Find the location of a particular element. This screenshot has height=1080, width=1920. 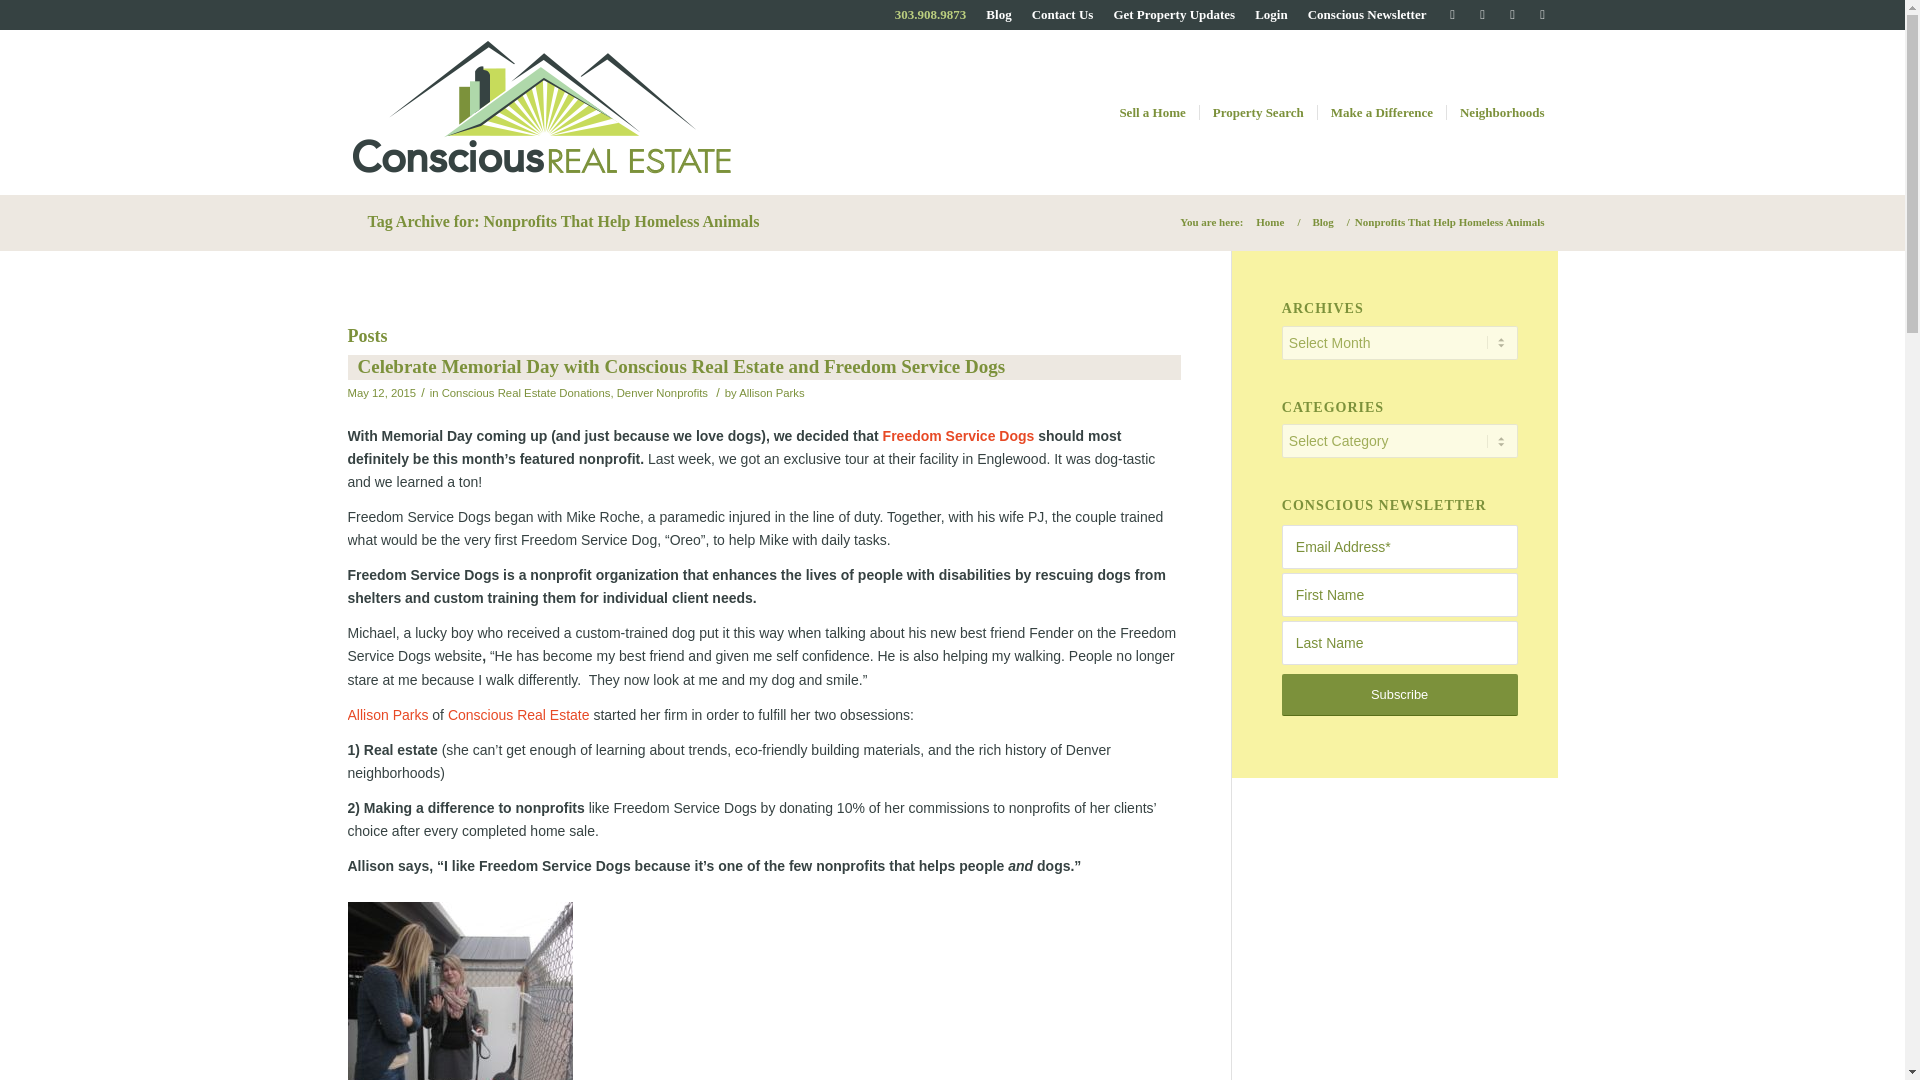

Linkedin is located at coordinates (1542, 15).